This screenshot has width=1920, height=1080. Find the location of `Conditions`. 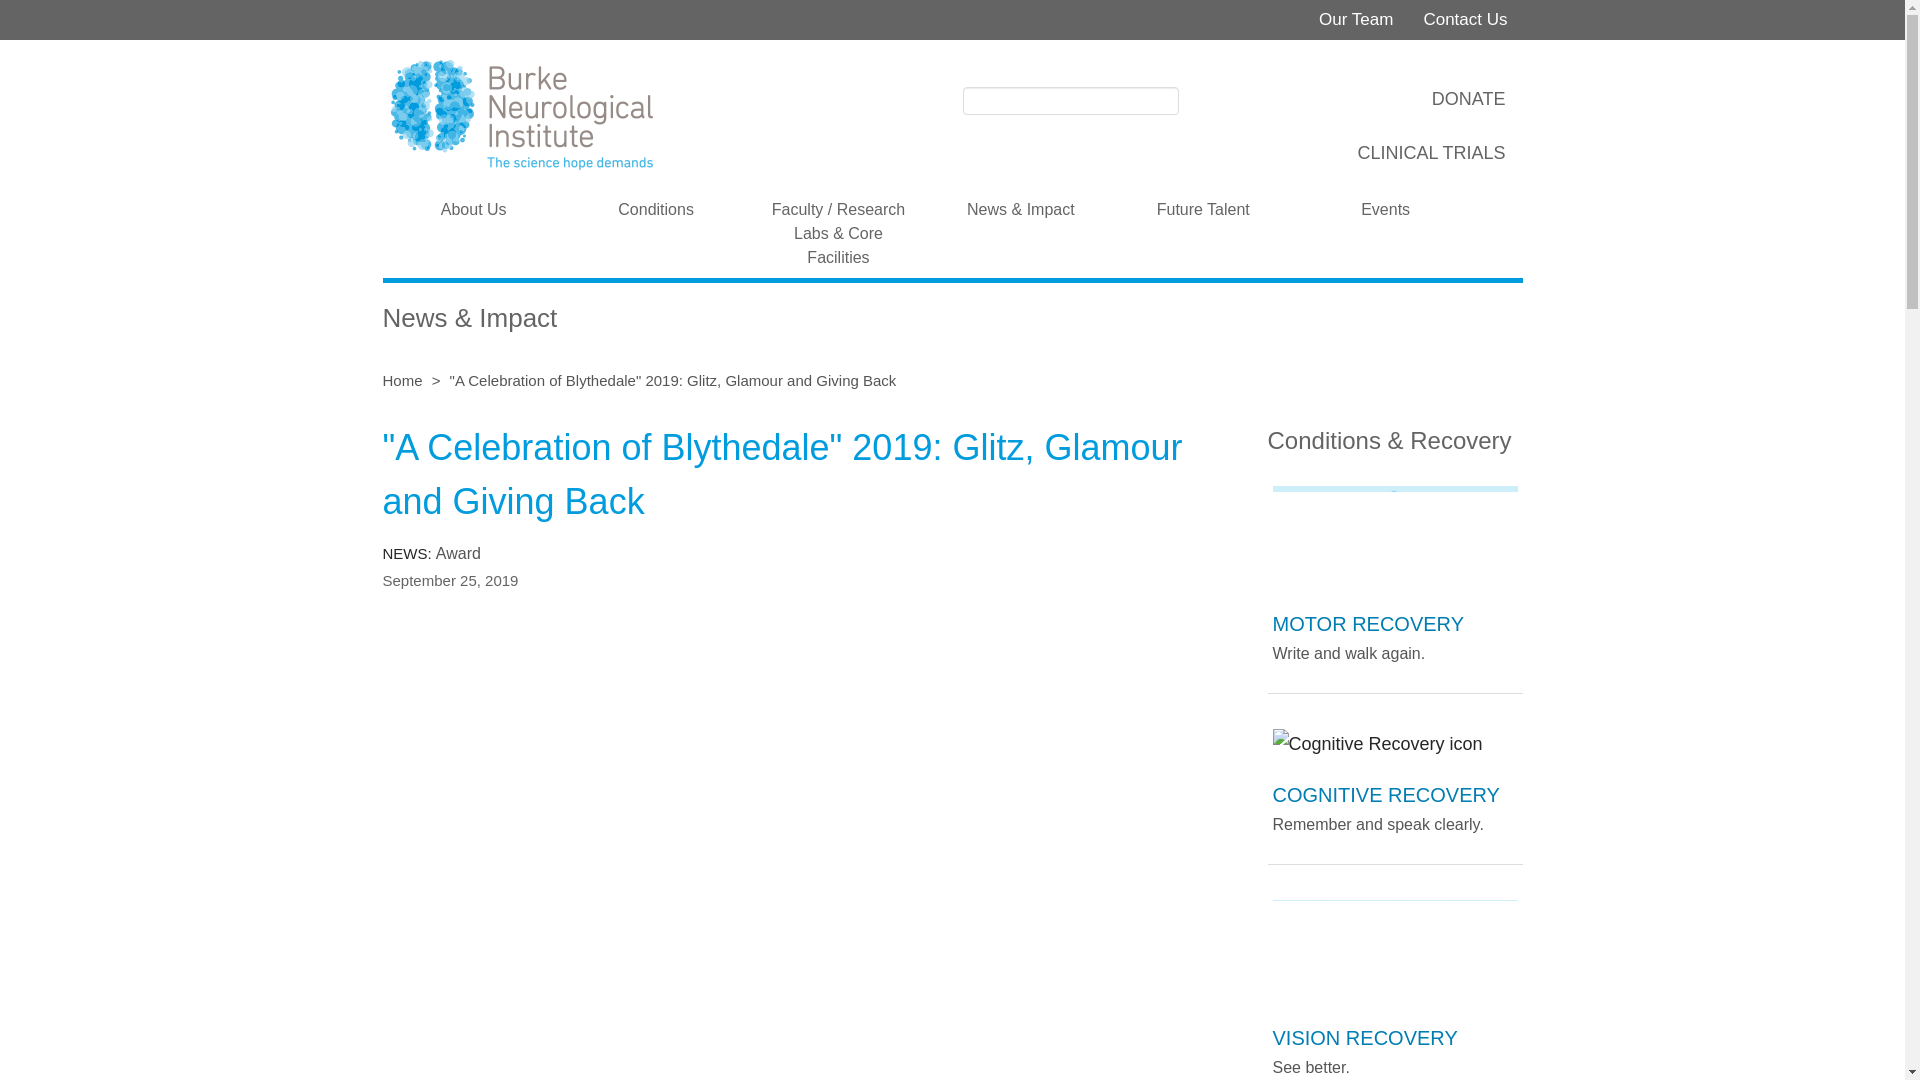

Conditions is located at coordinates (656, 209).